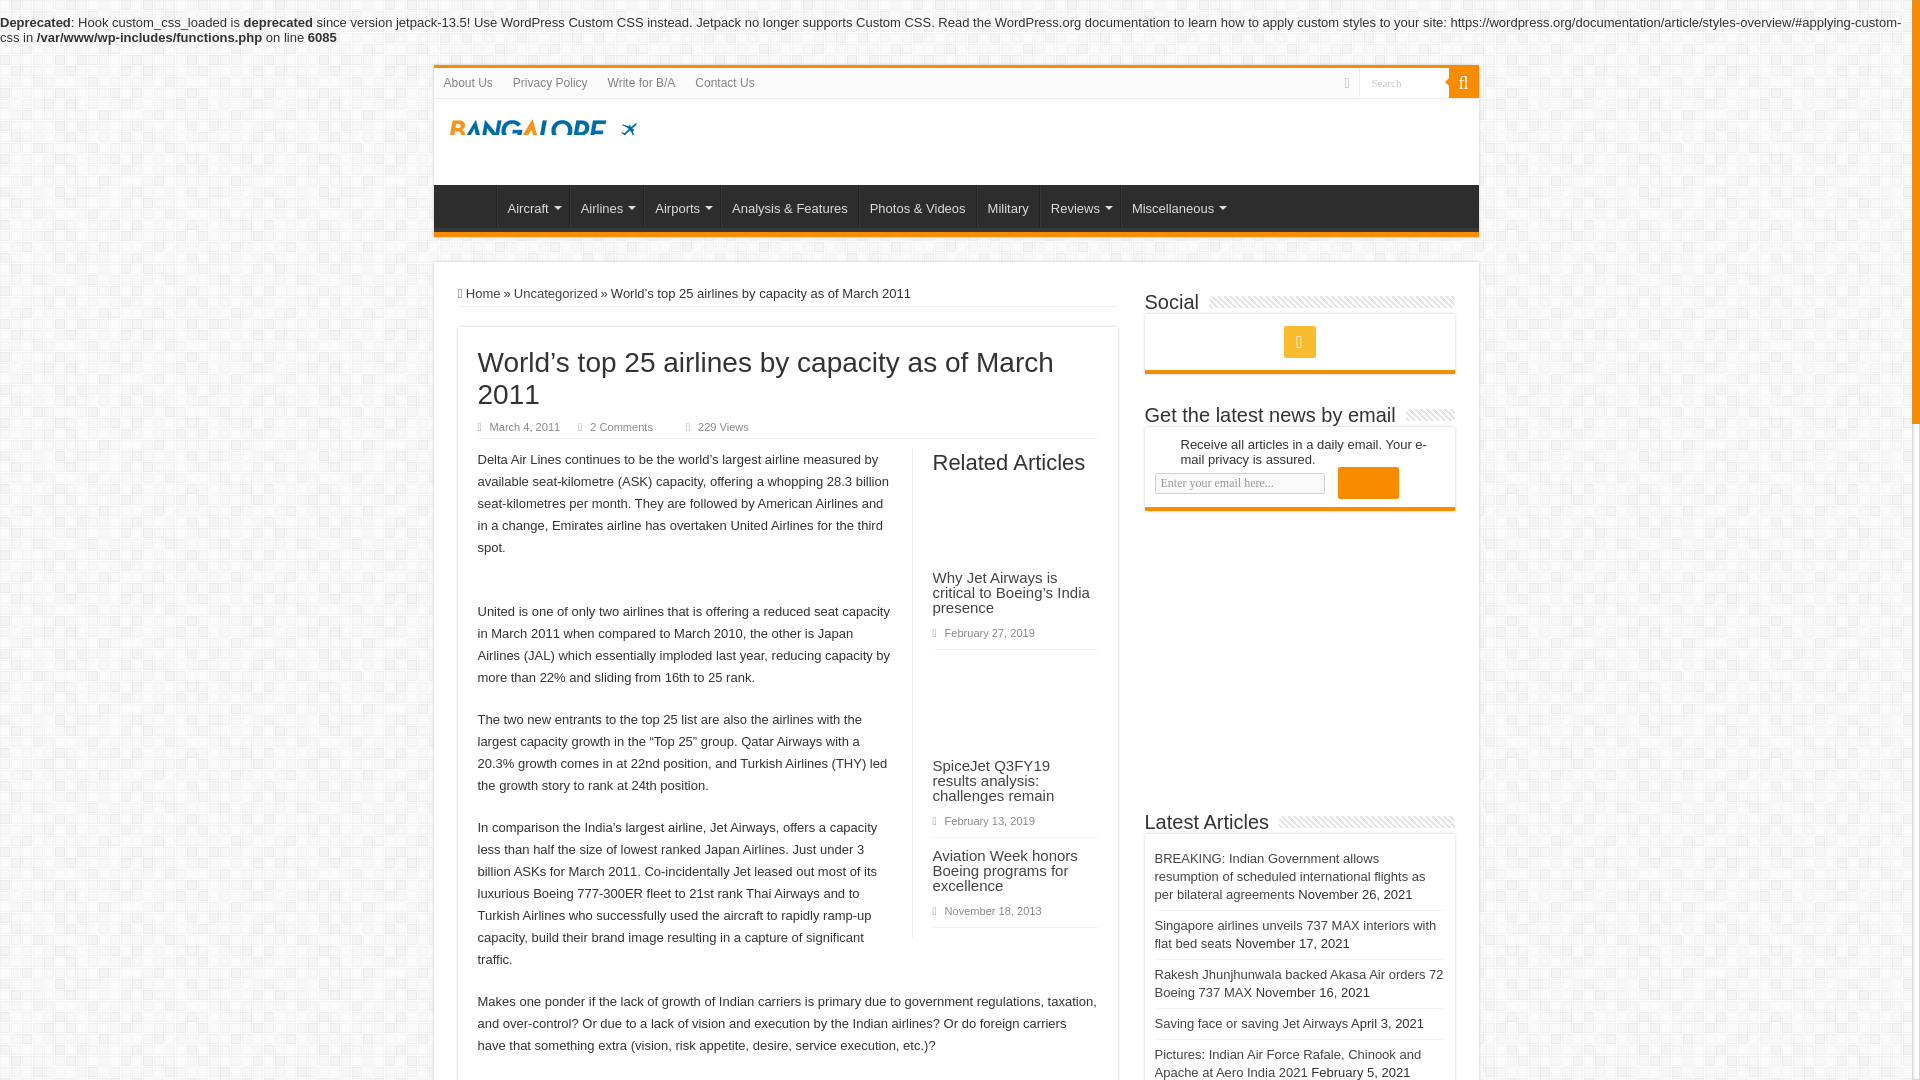 The height and width of the screenshot is (1080, 1920). Describe the element at coordinates (682, 205) in the screenshot. I see `Airports` at that location.